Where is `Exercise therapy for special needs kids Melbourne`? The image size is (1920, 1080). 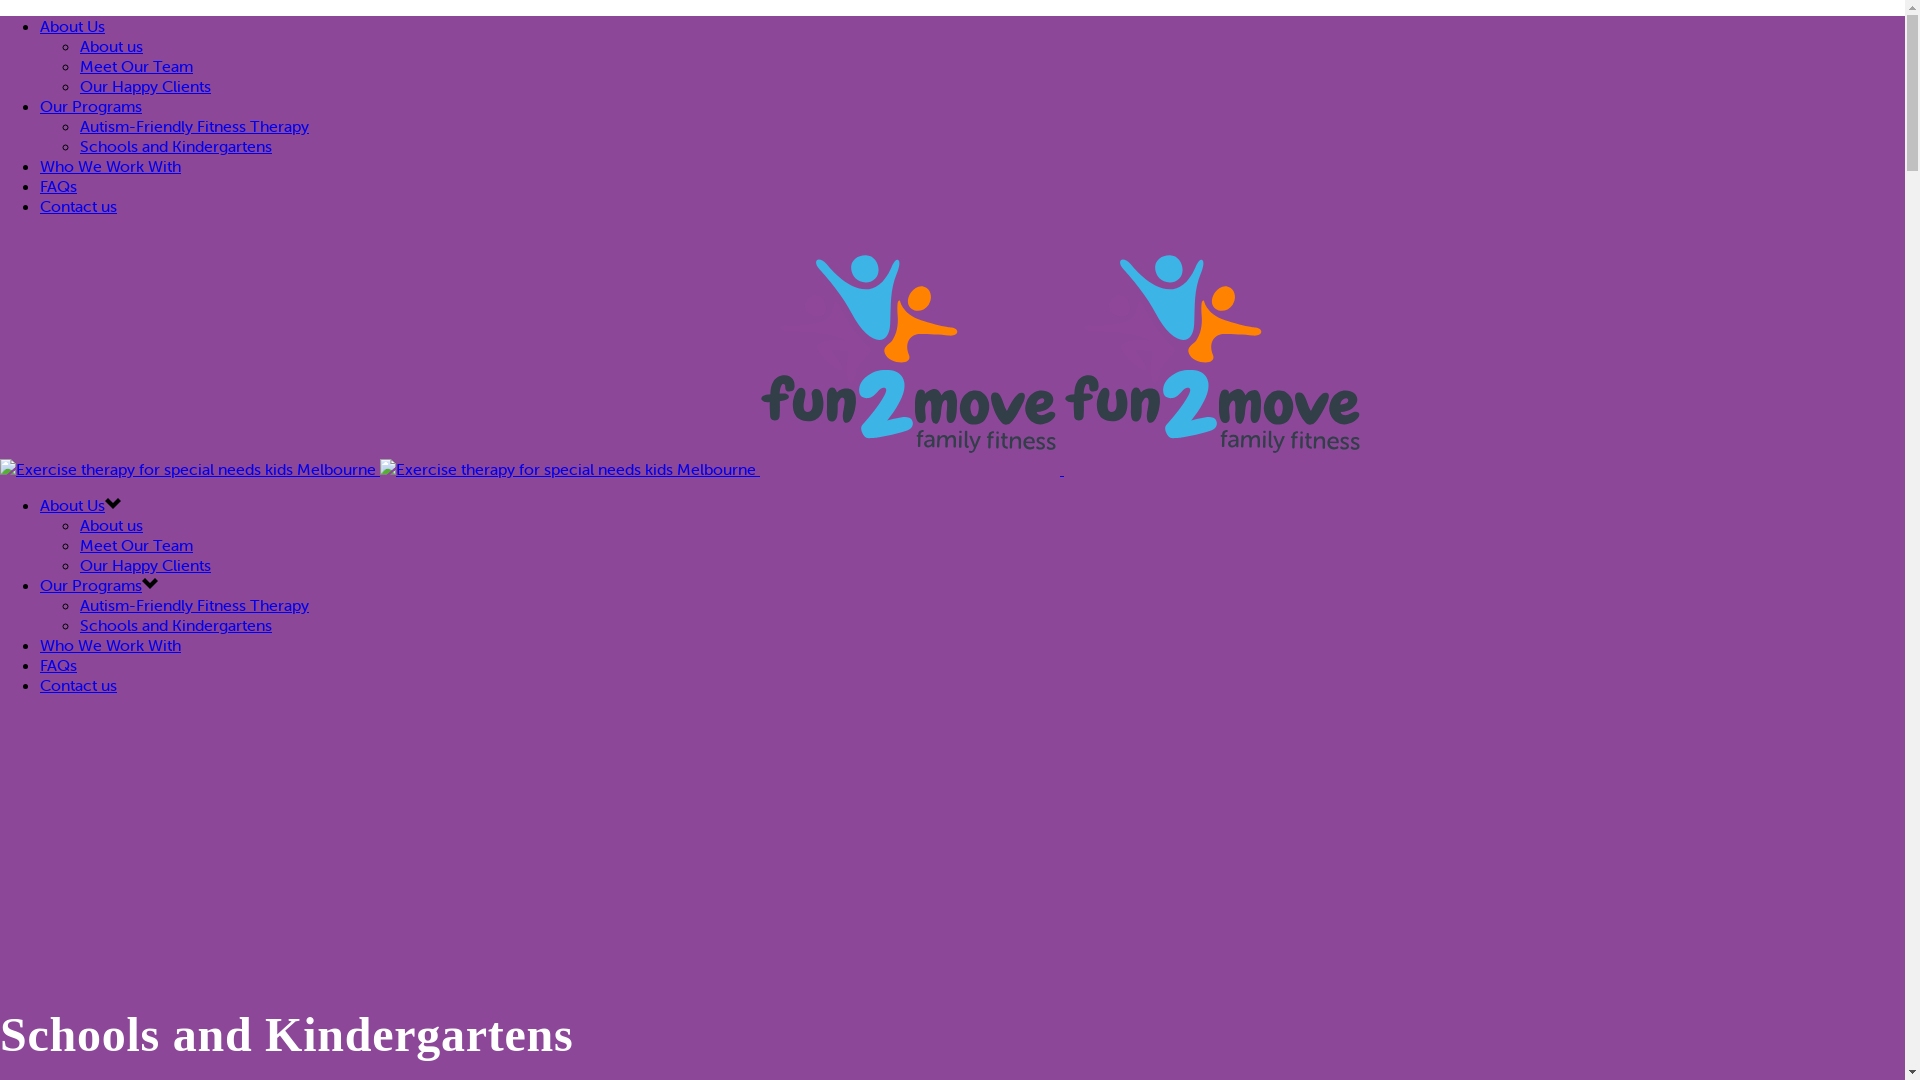 Exercise therapy for special needs kids Melbourne is located at coordinates (1214, 354).